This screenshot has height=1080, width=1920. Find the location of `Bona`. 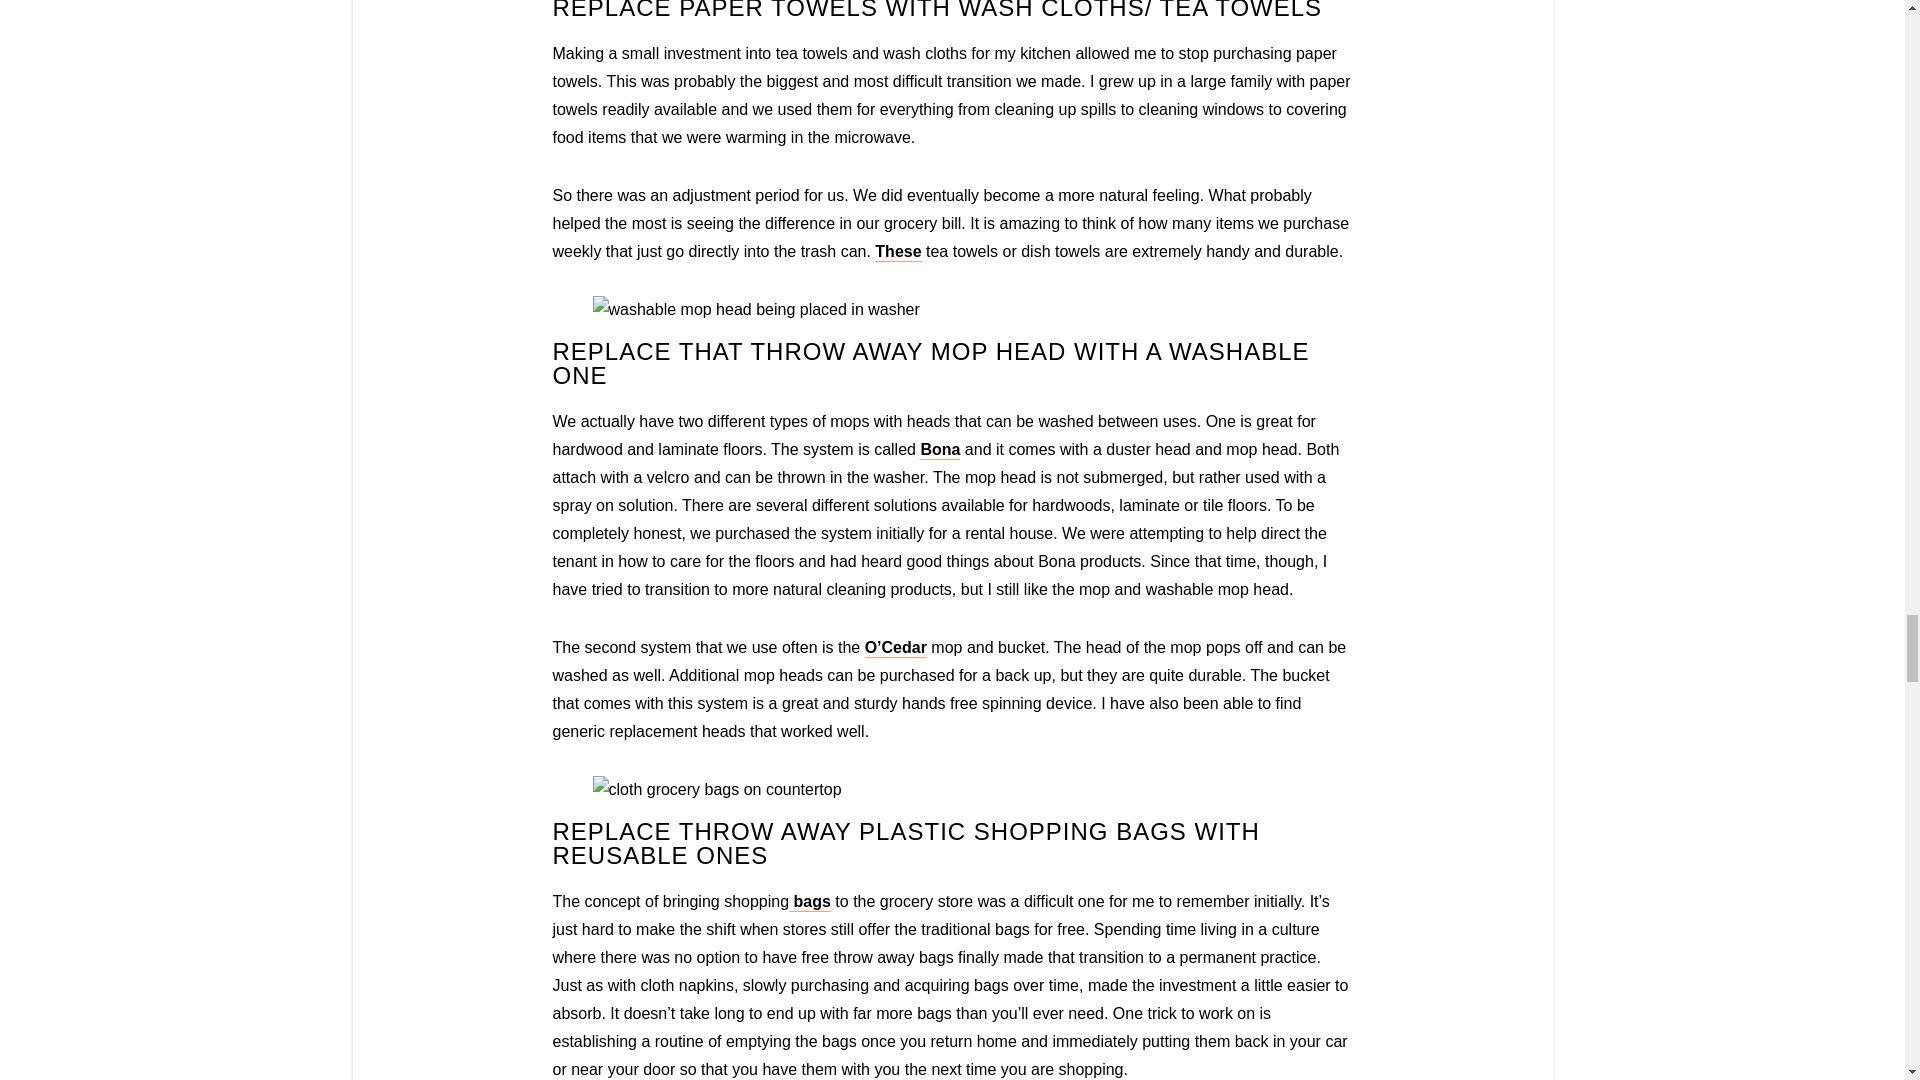

Bona is located at coordinates (940, 450).